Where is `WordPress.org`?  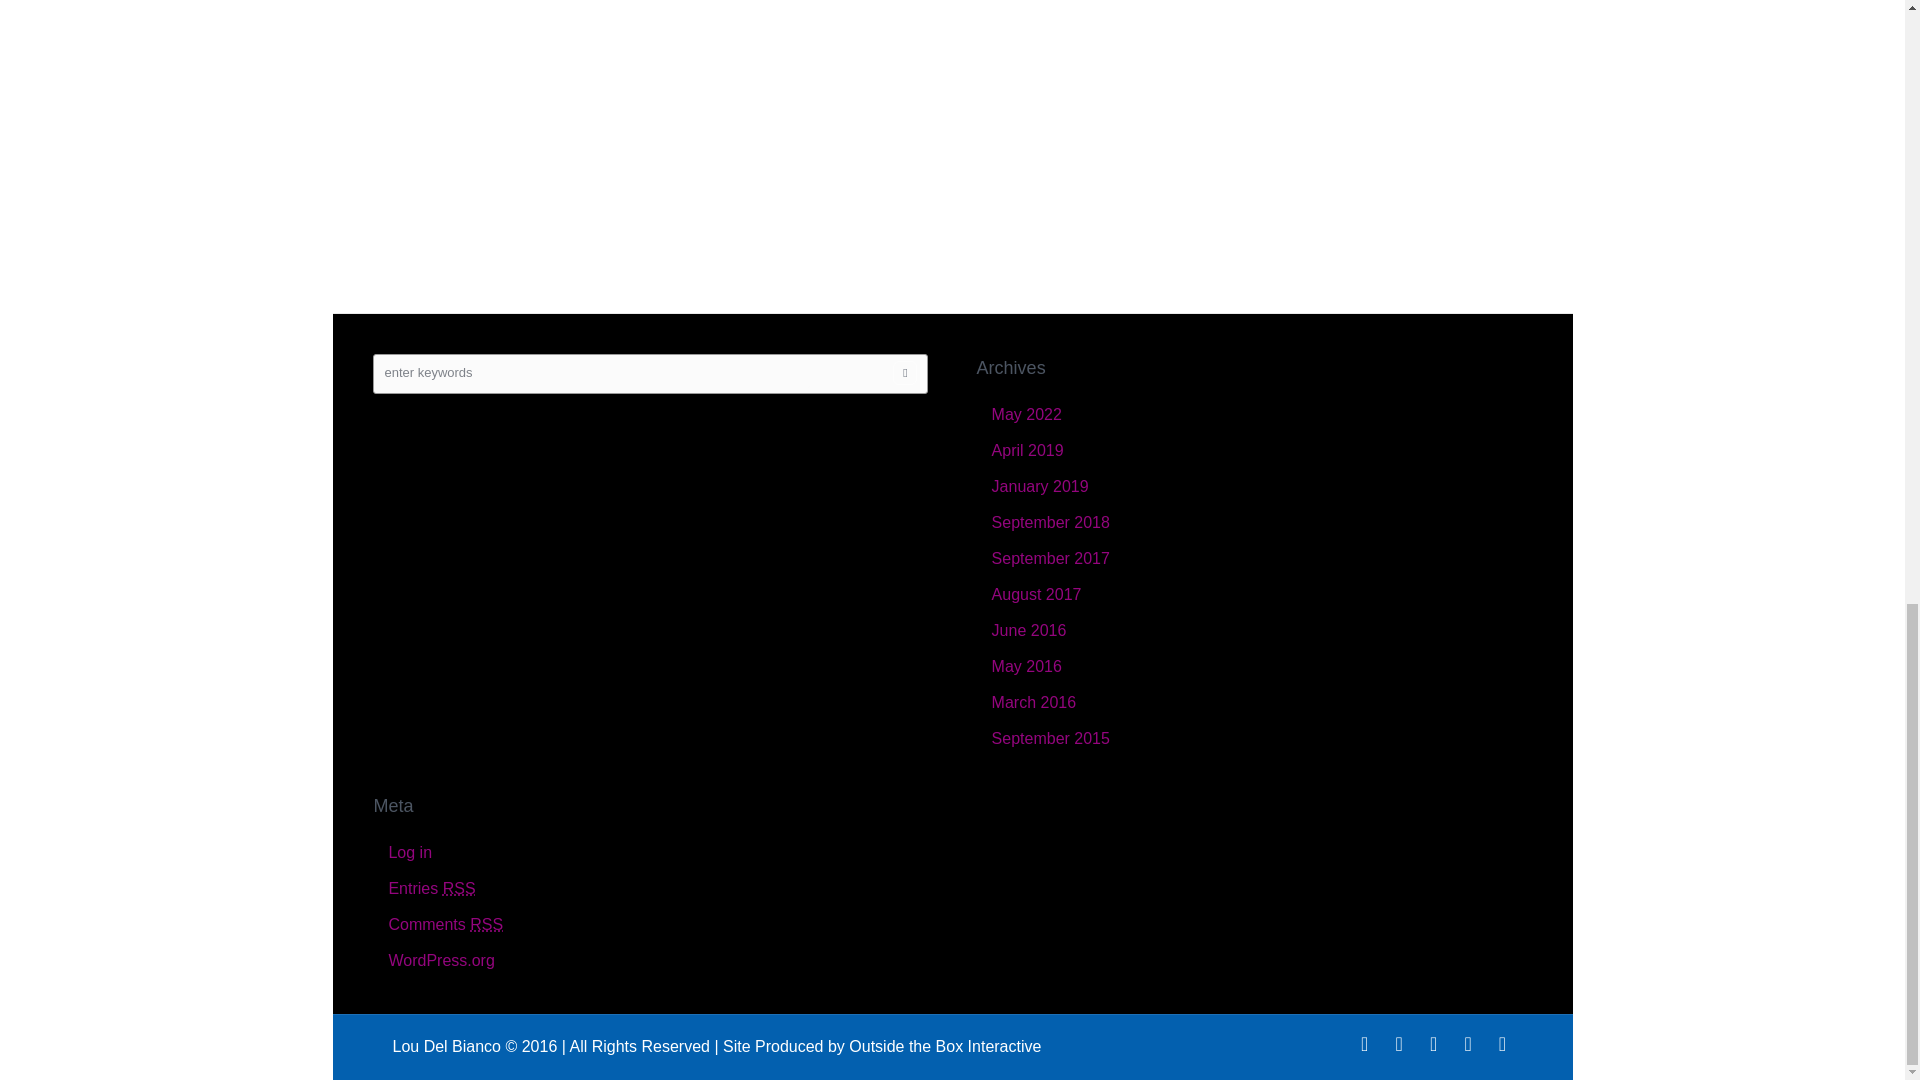
WordPress.org is located at coordinates (440, 960).